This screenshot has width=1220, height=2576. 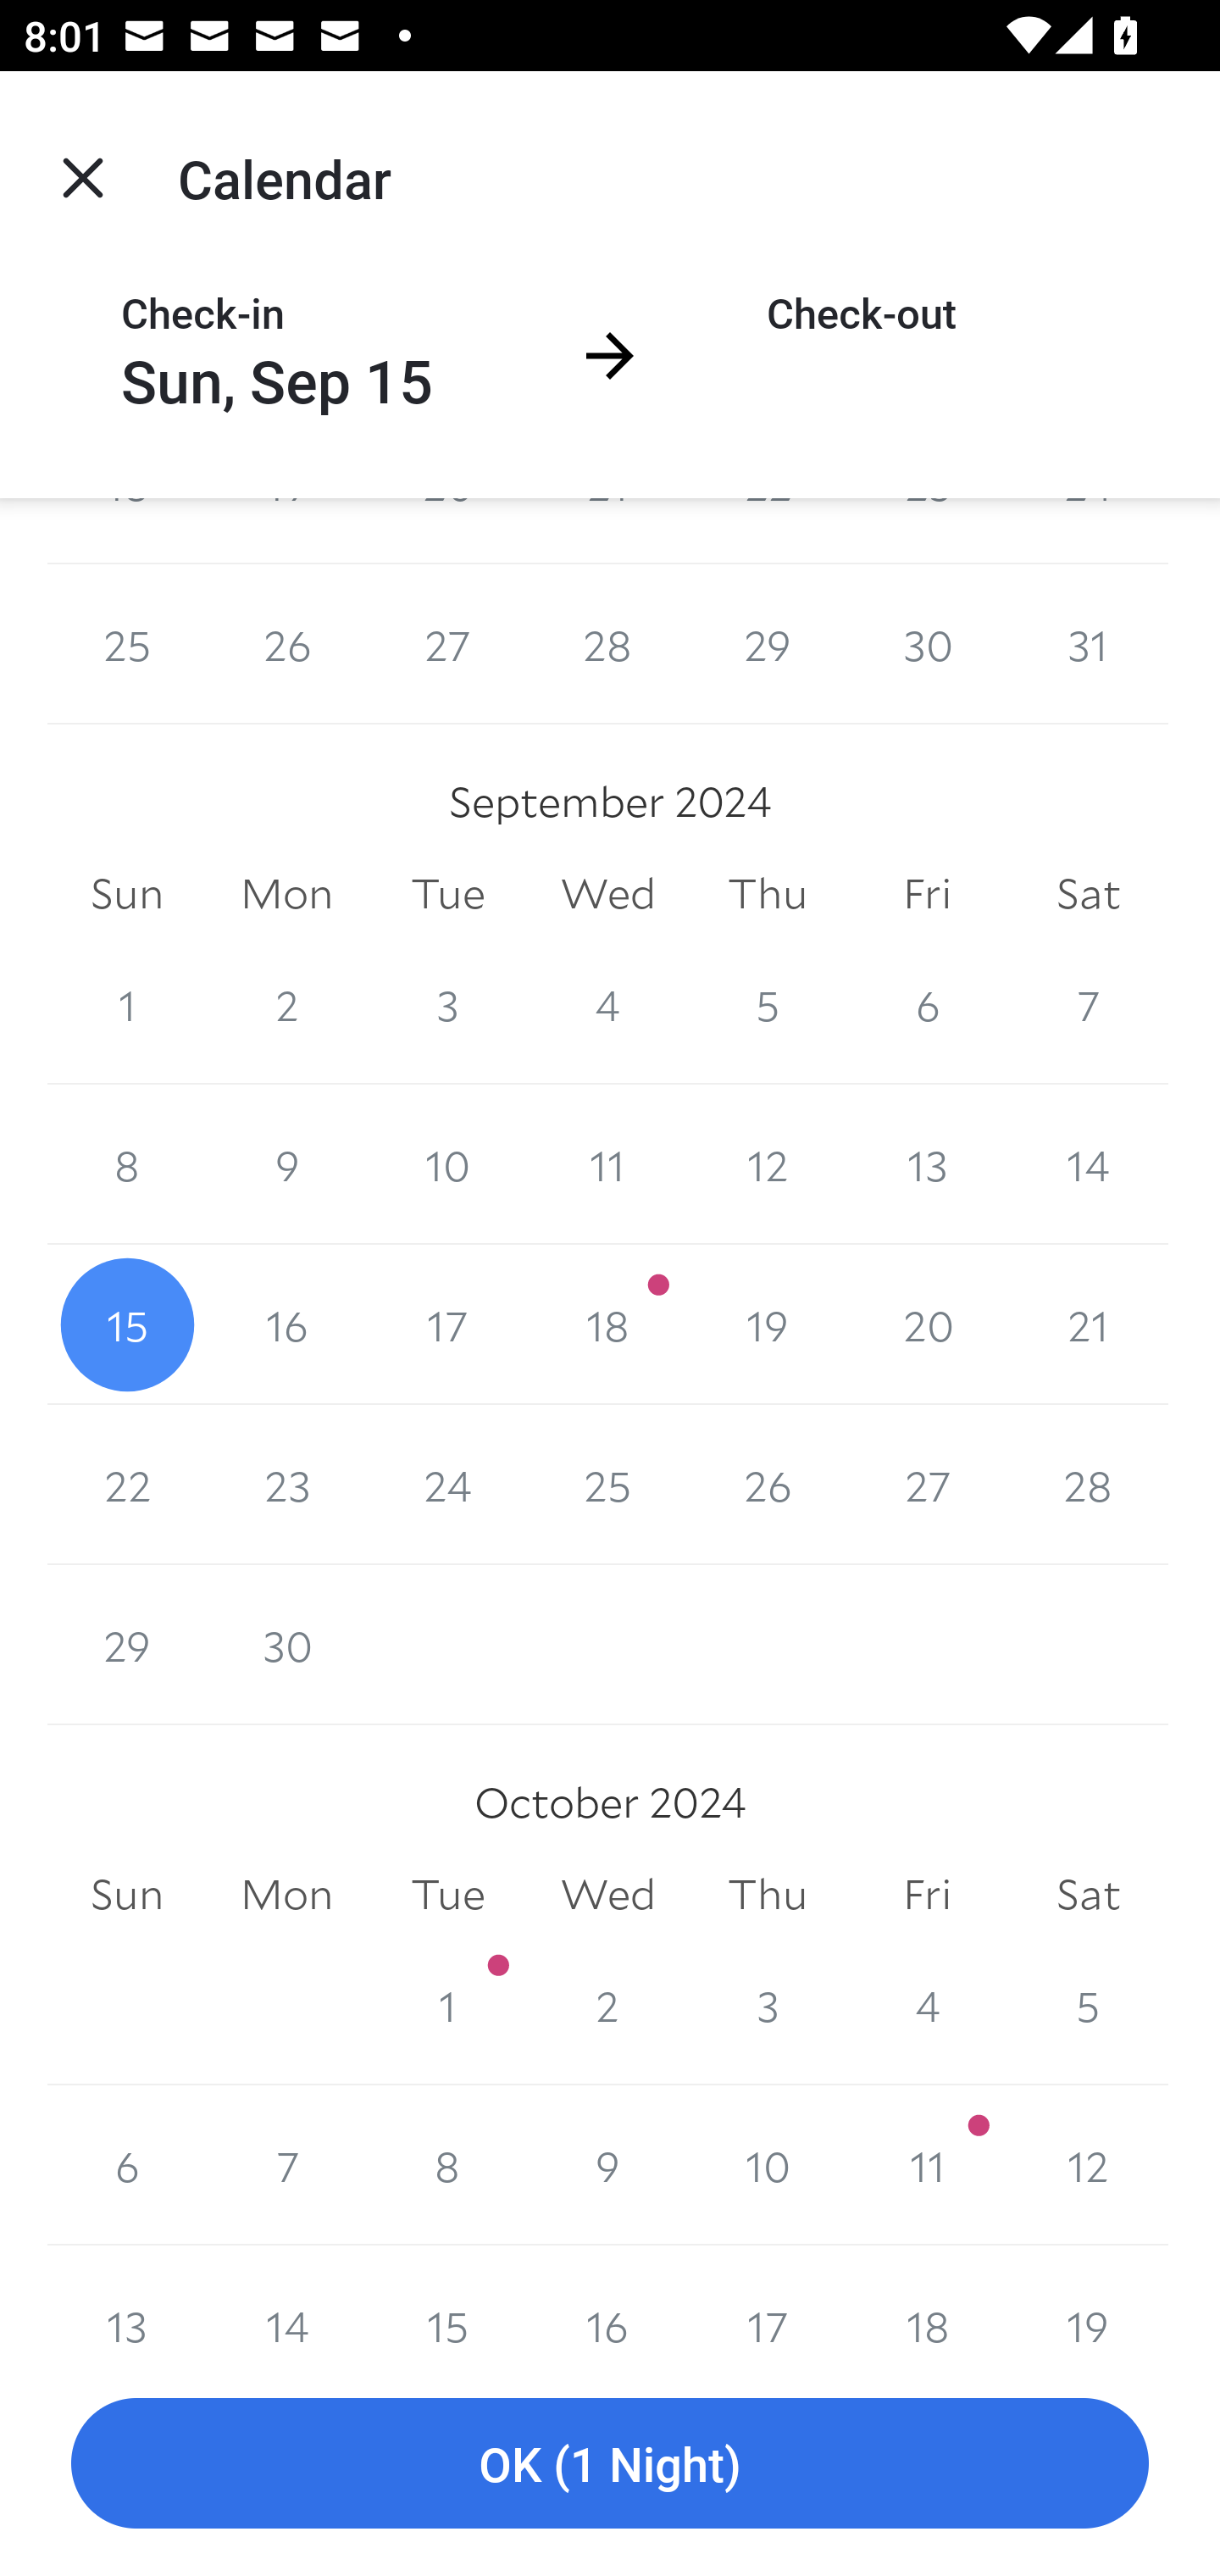 I want to click on 10 10 September 2024, so click(x=447, y=1164).